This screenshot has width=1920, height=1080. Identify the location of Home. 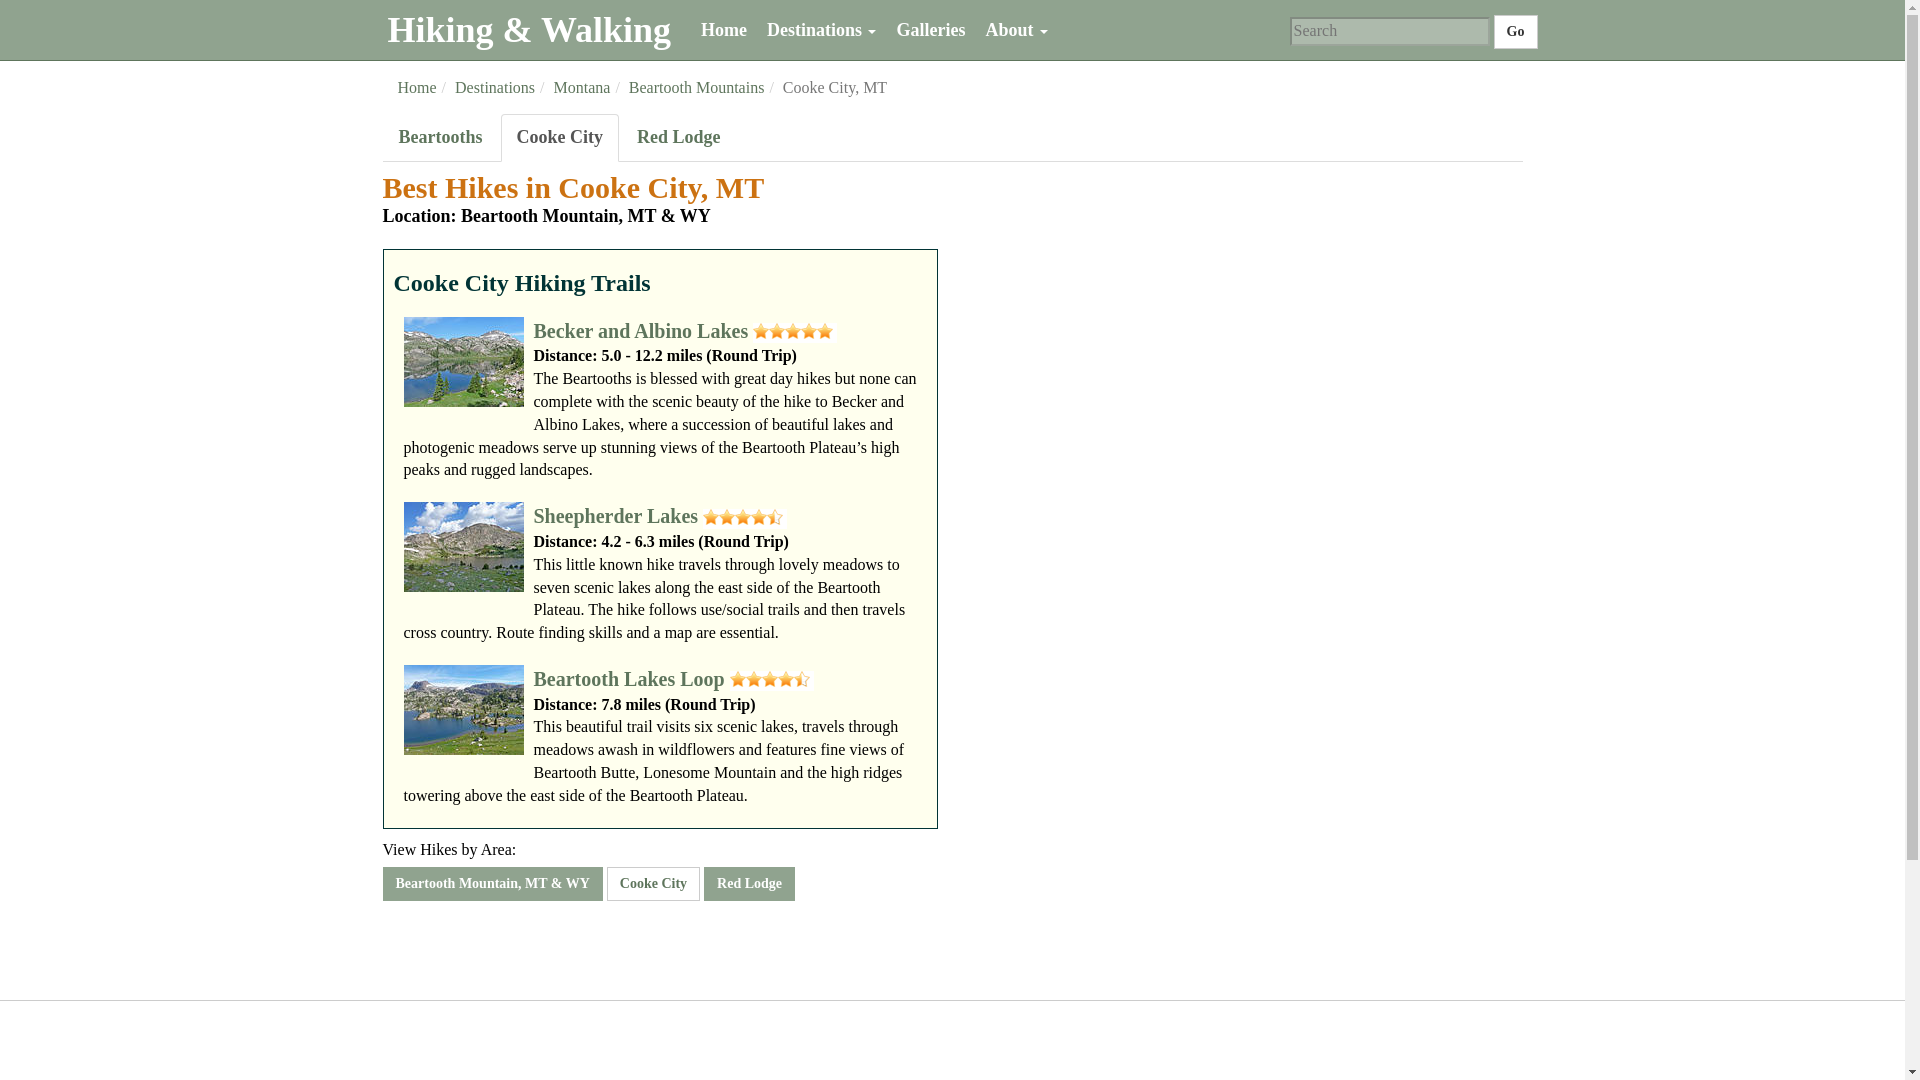
(724, 30).